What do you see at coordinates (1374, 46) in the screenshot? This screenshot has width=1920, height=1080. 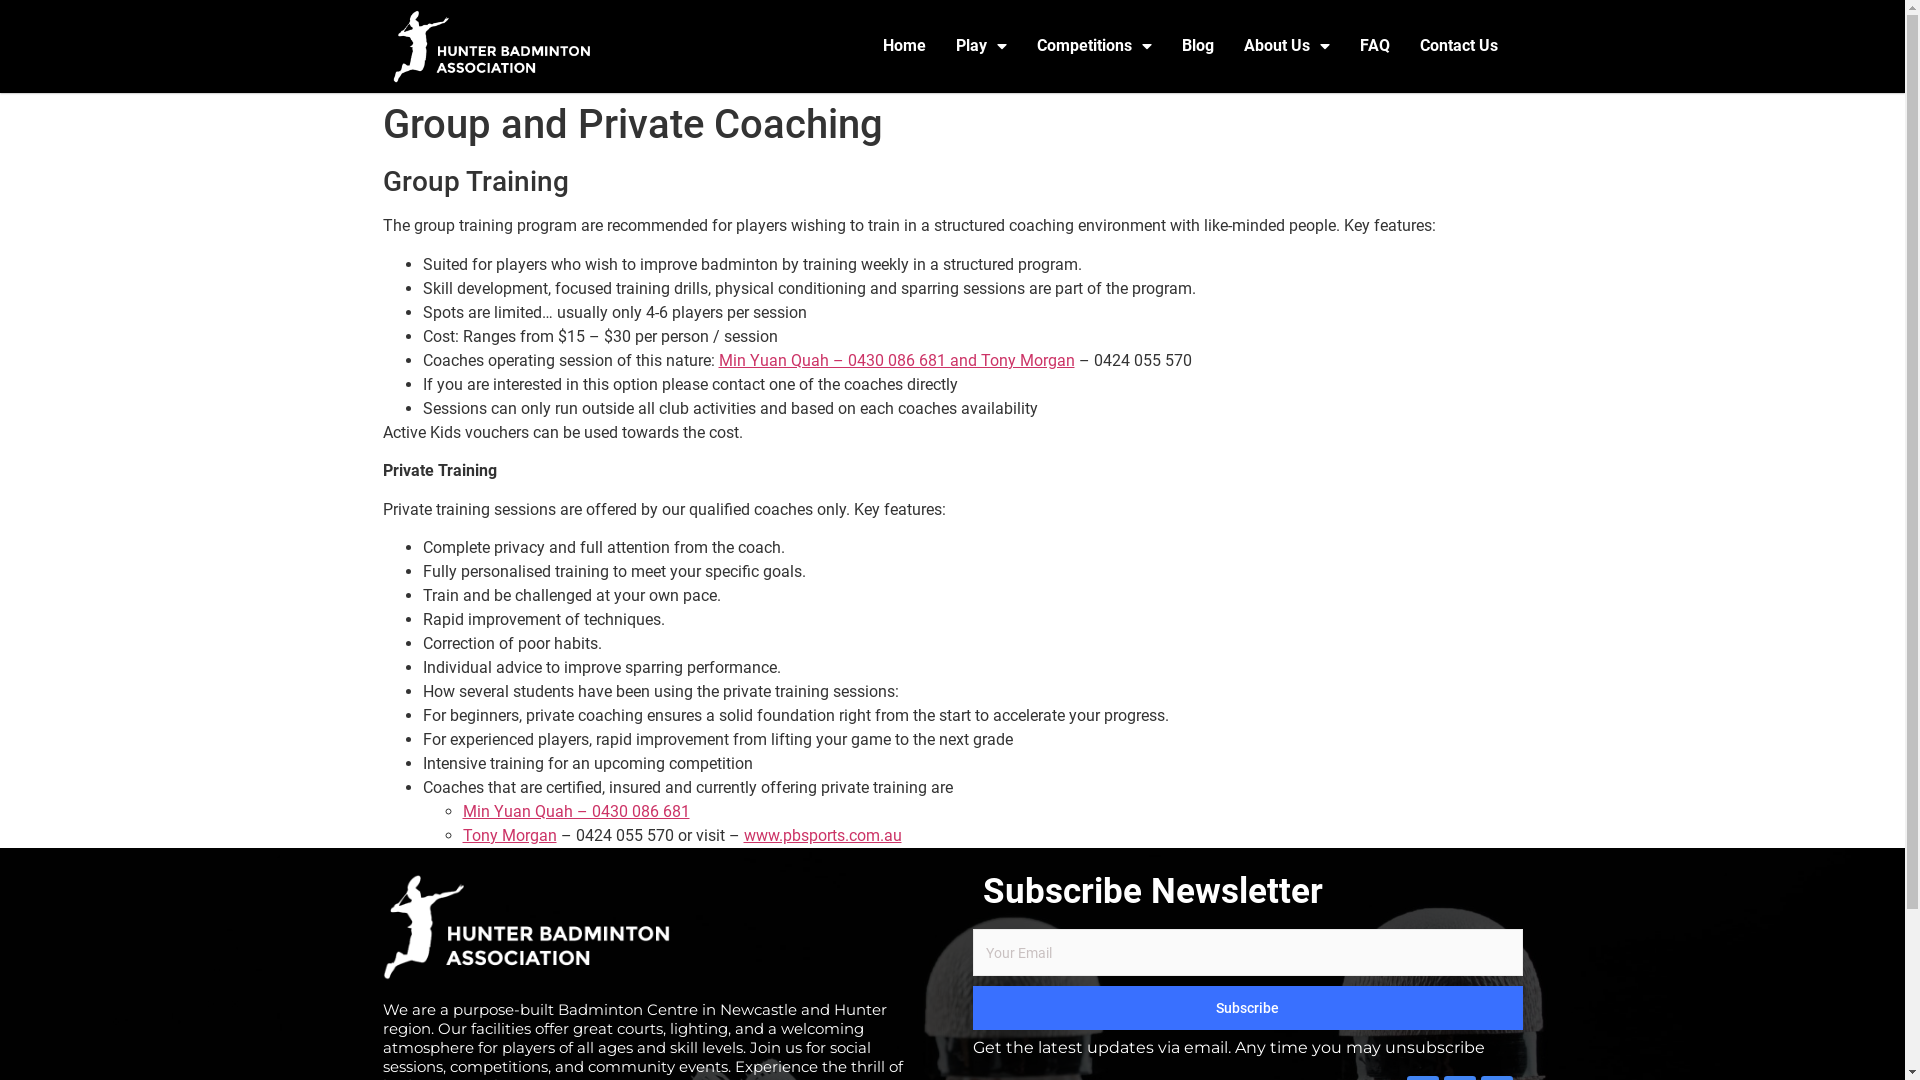 I see `FAQ` at bounding box center [1374, 46].